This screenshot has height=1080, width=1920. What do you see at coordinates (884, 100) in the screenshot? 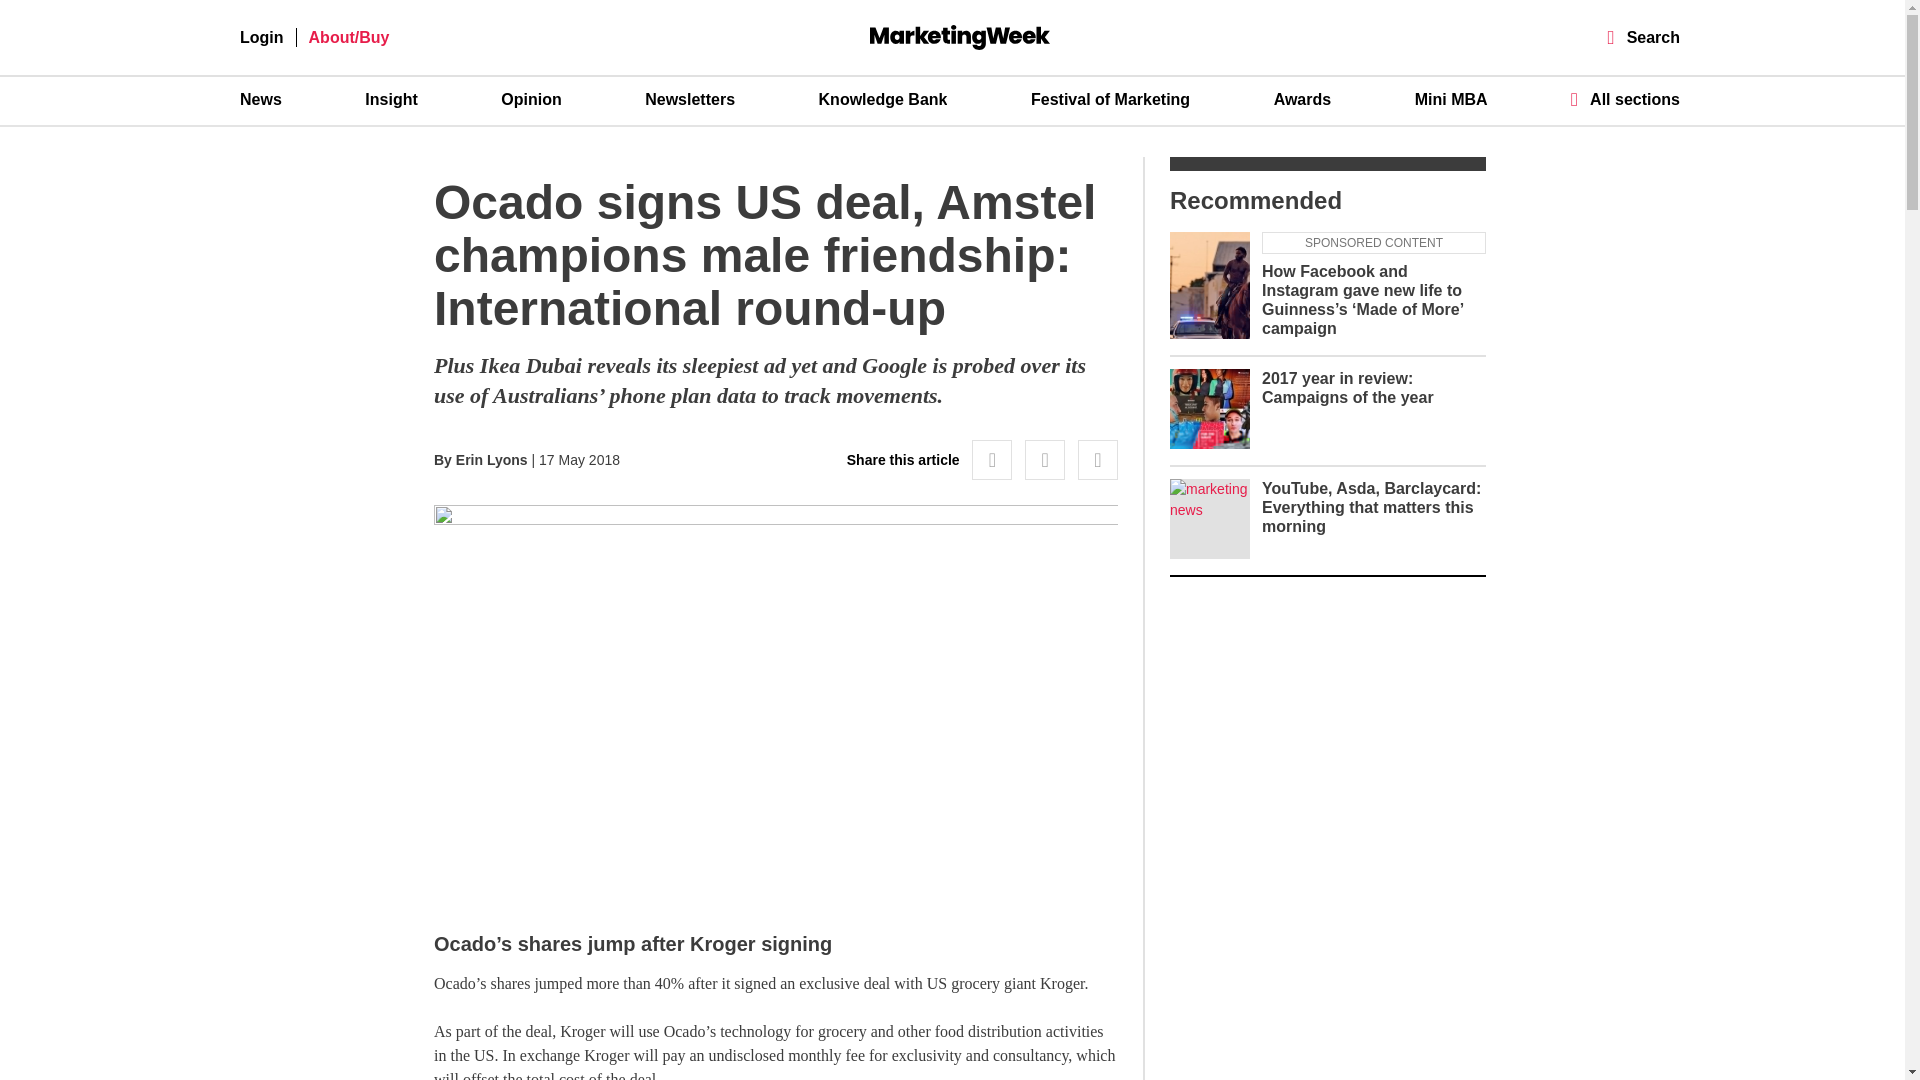
I see `Knowledge Bank` at bounding box center [884, 100].